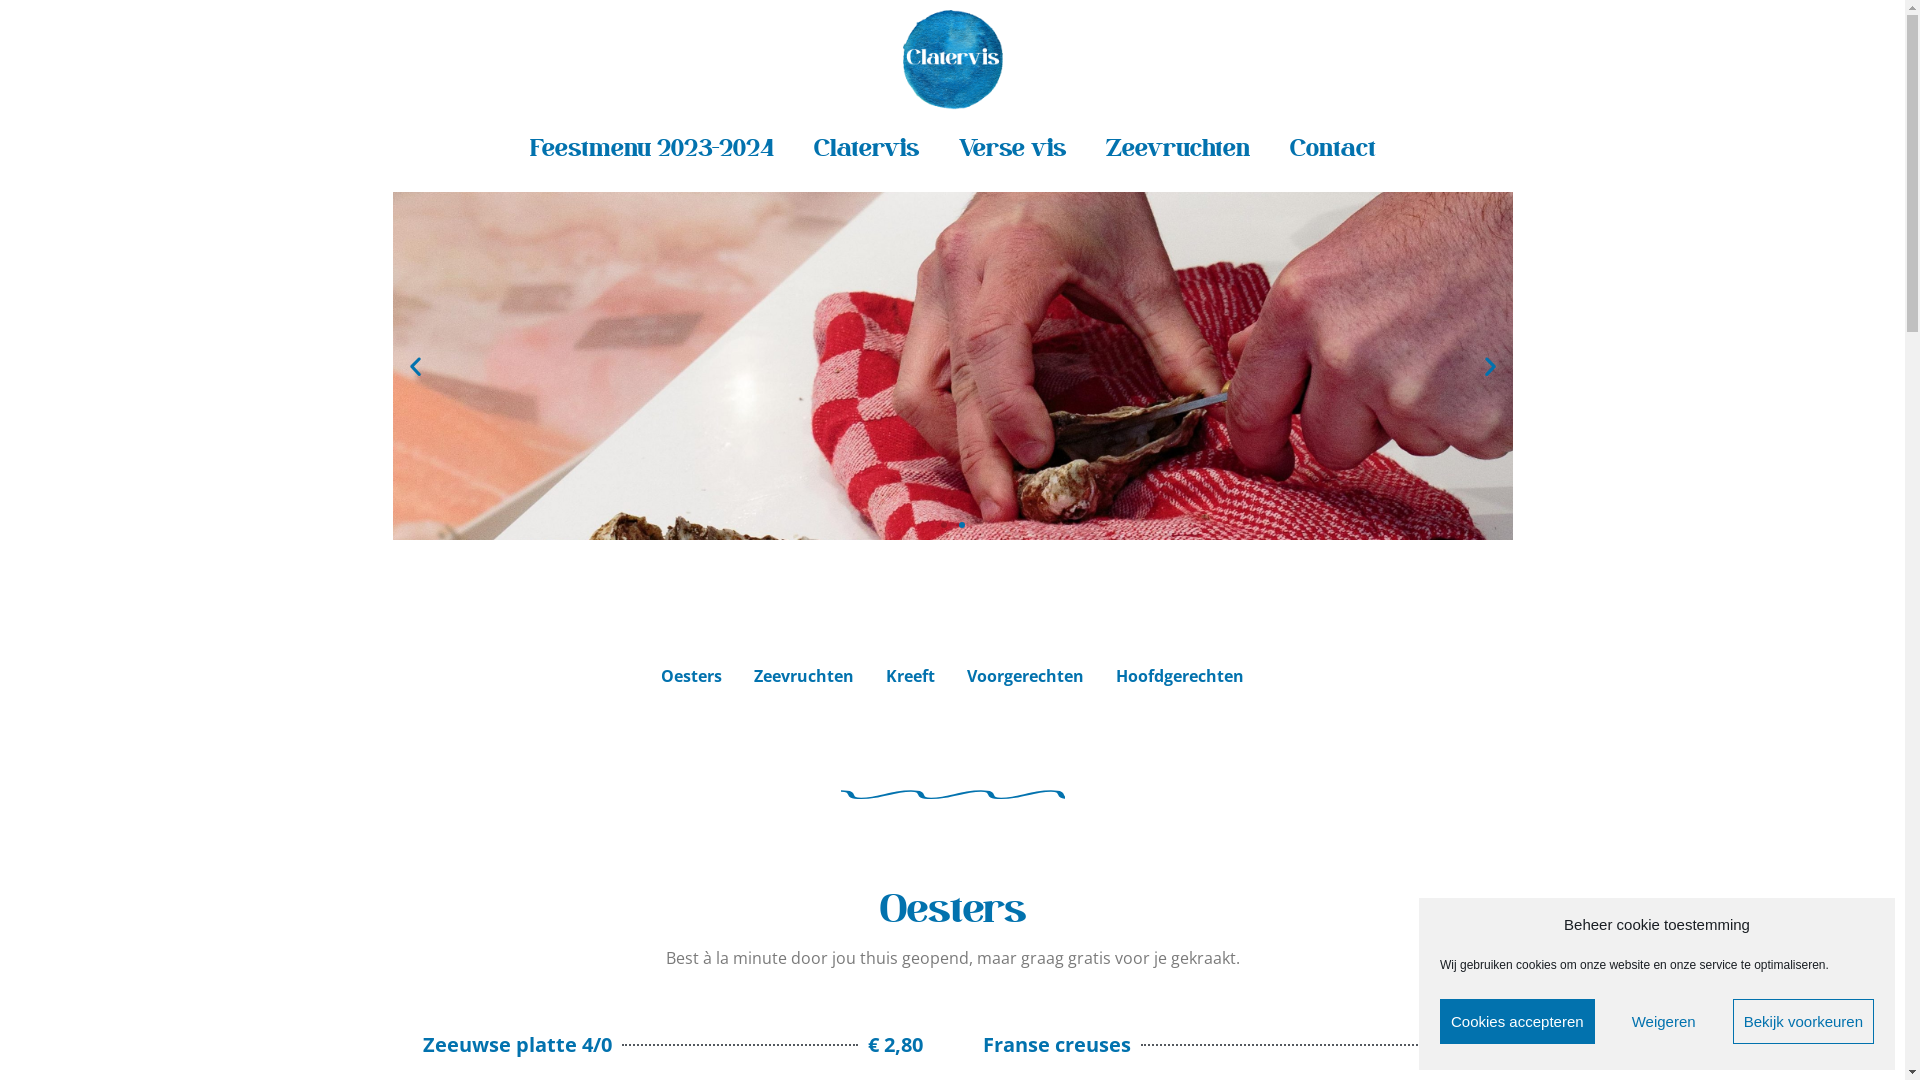 The height and width of the screenshot is (1080, 1920). I want to click on Zeevruchten, so click(804, 676).